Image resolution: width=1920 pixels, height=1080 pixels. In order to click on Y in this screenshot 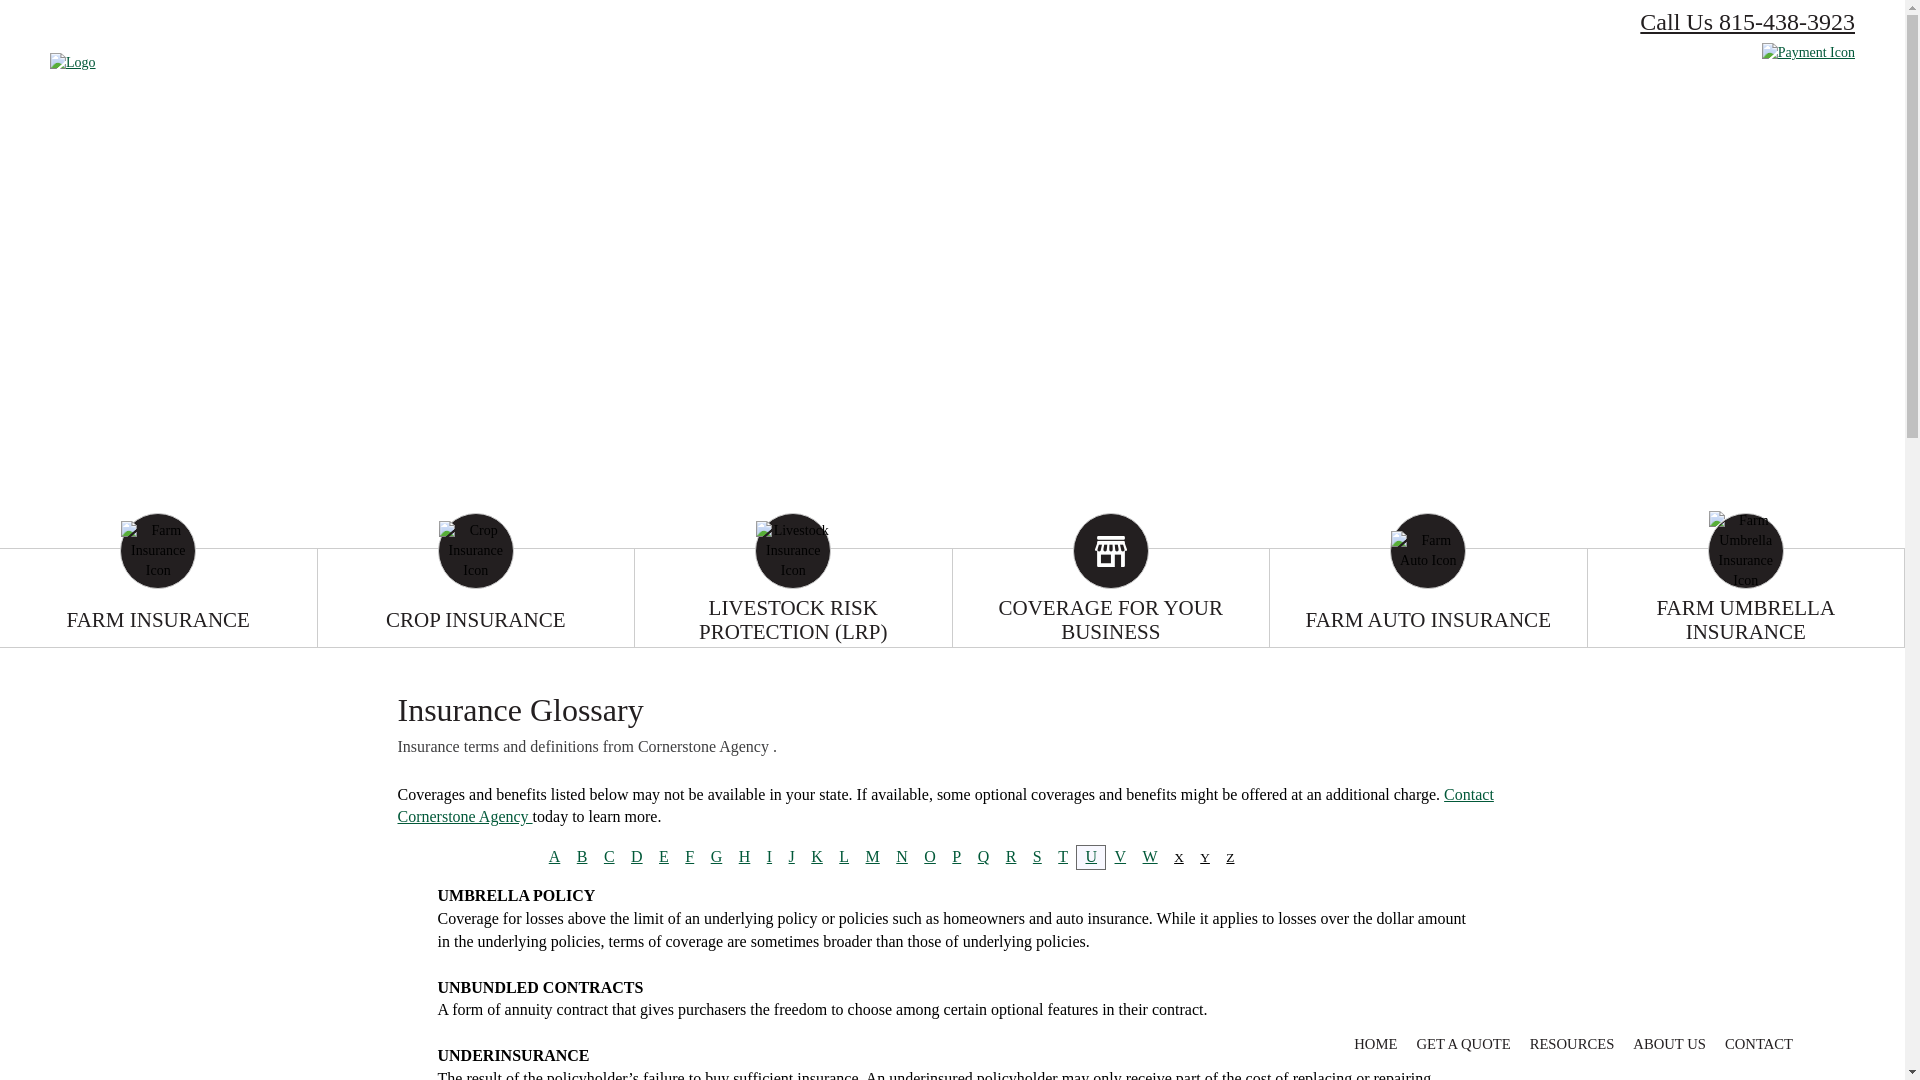, I will do `click(1205, 858)`.